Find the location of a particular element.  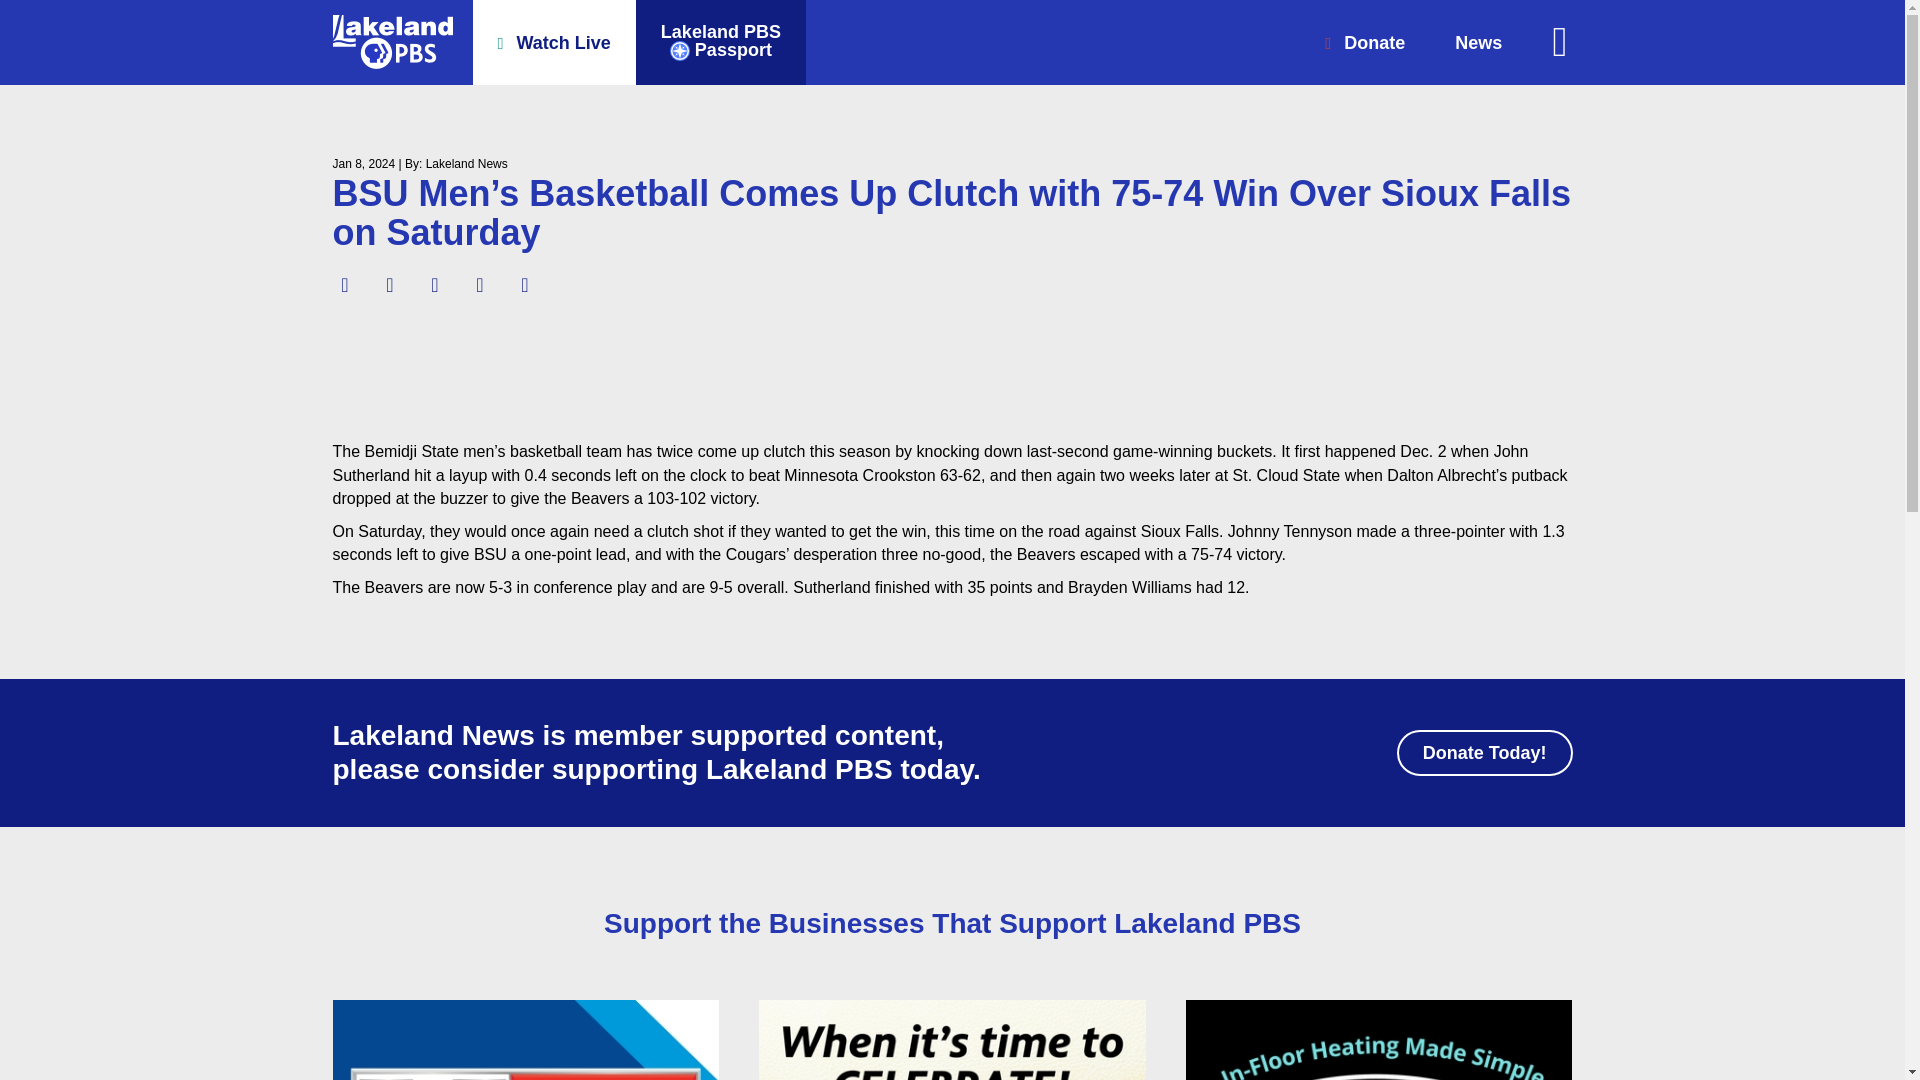

News is located at coordinates (1478, 42).